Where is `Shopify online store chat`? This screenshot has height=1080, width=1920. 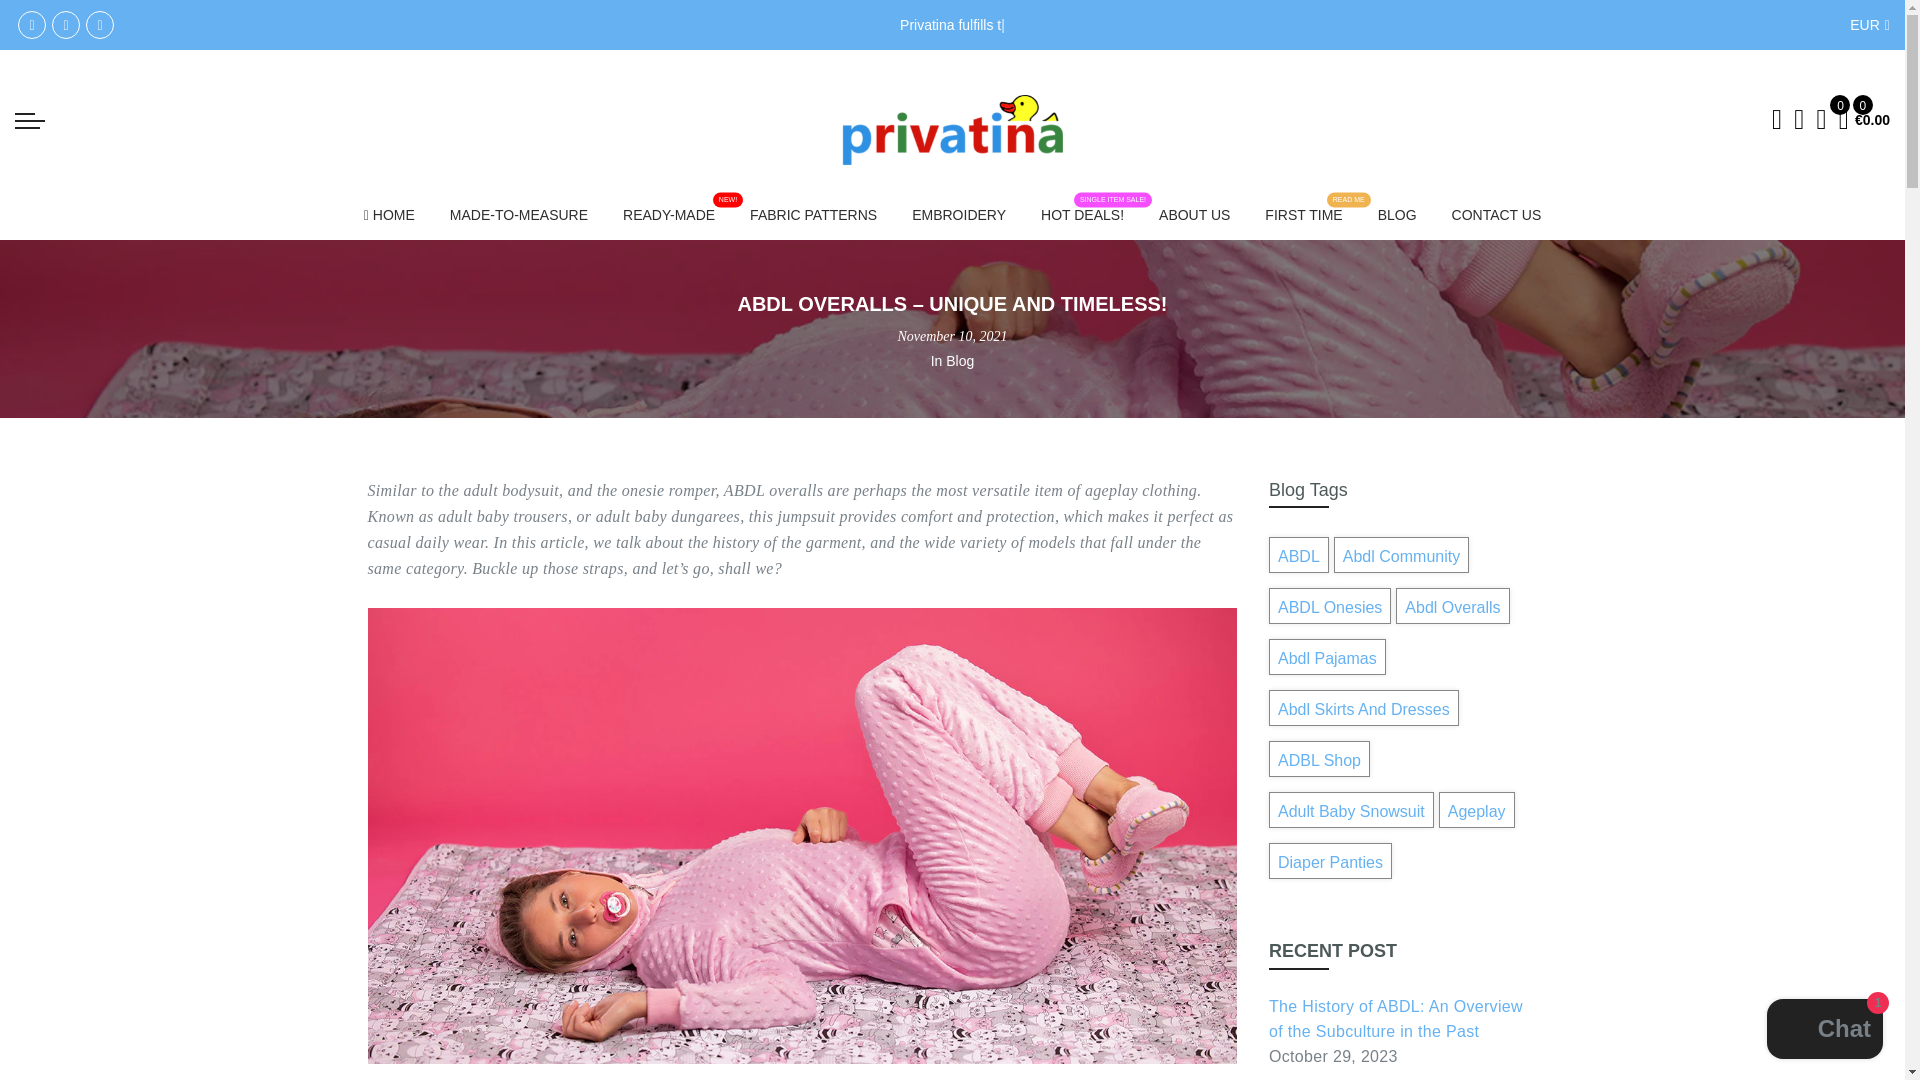
Shopify online store chat is located at coordinates (1824, 1031).